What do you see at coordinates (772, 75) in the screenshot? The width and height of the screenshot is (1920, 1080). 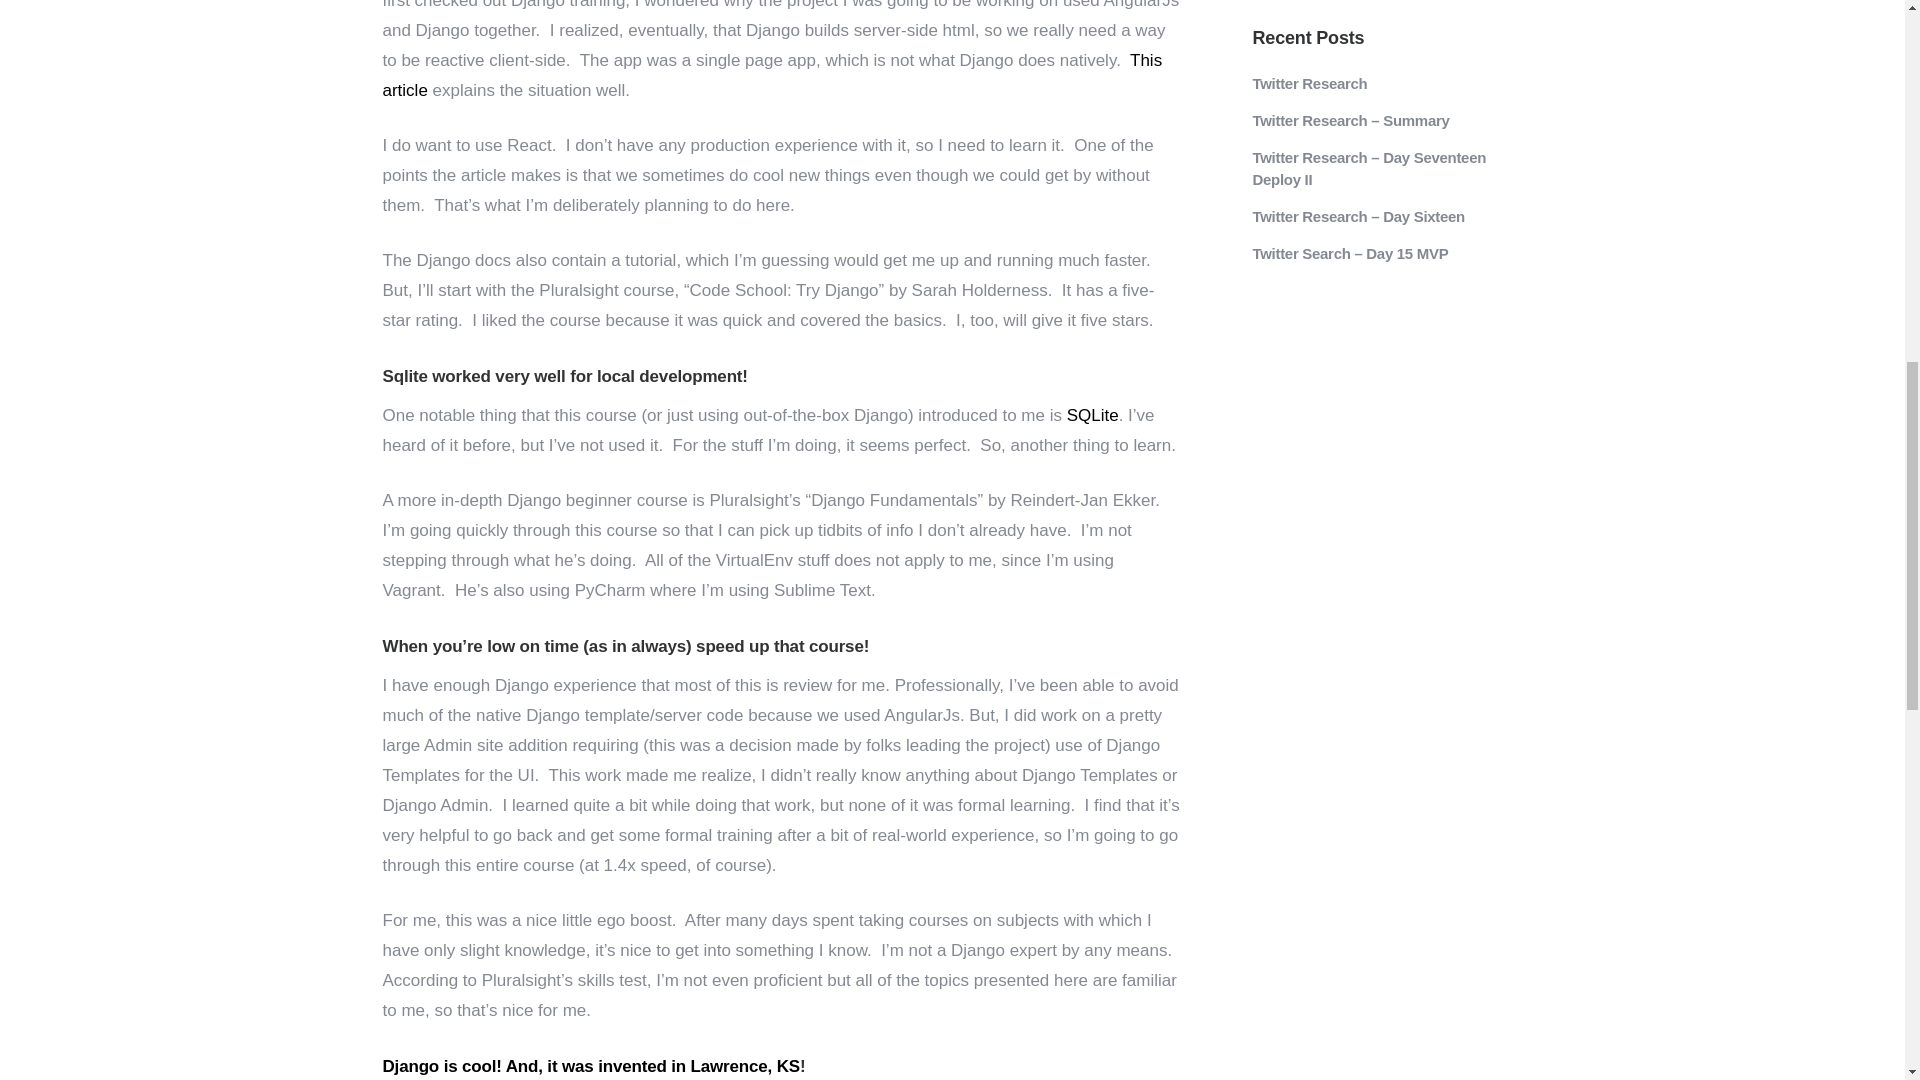 I see `This article` at bounding box center [772, 75].